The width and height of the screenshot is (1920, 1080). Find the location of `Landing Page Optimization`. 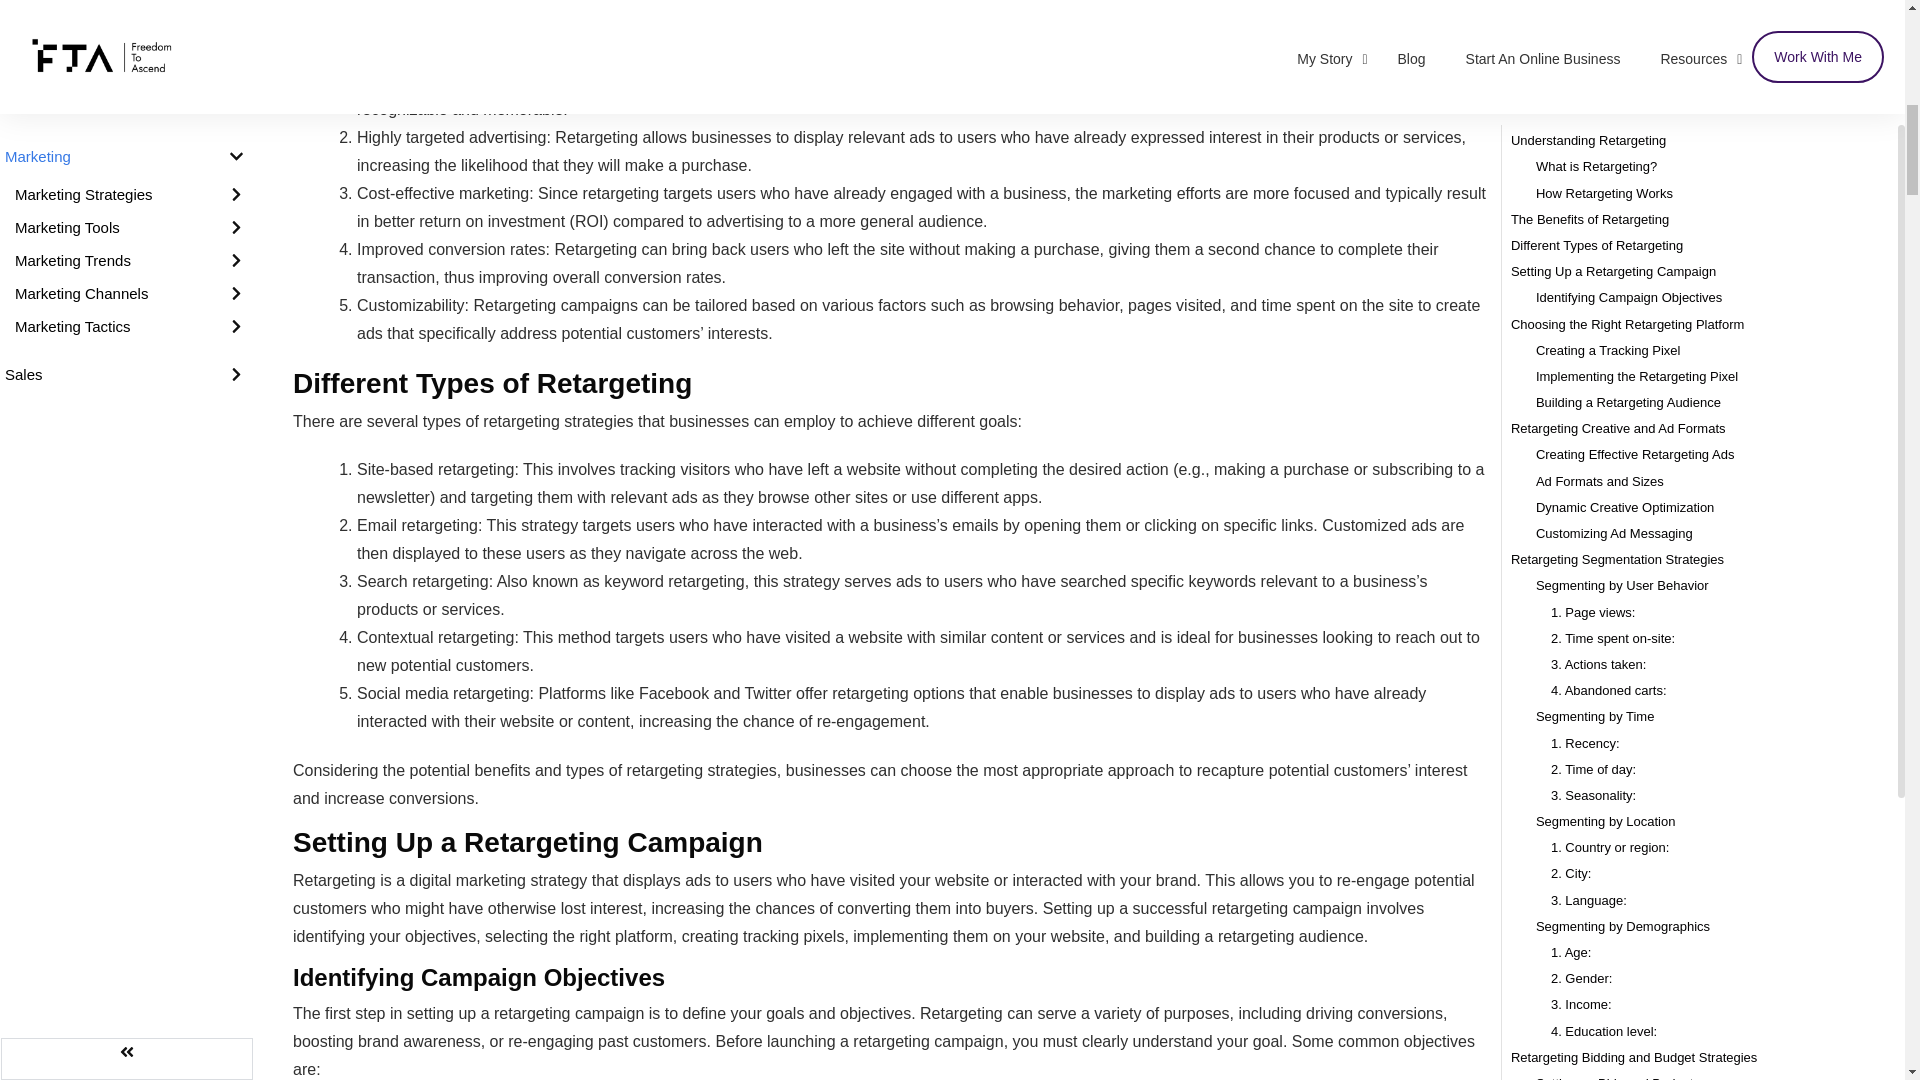

Landing Page Optimization is located at coordinates (1614, 160).